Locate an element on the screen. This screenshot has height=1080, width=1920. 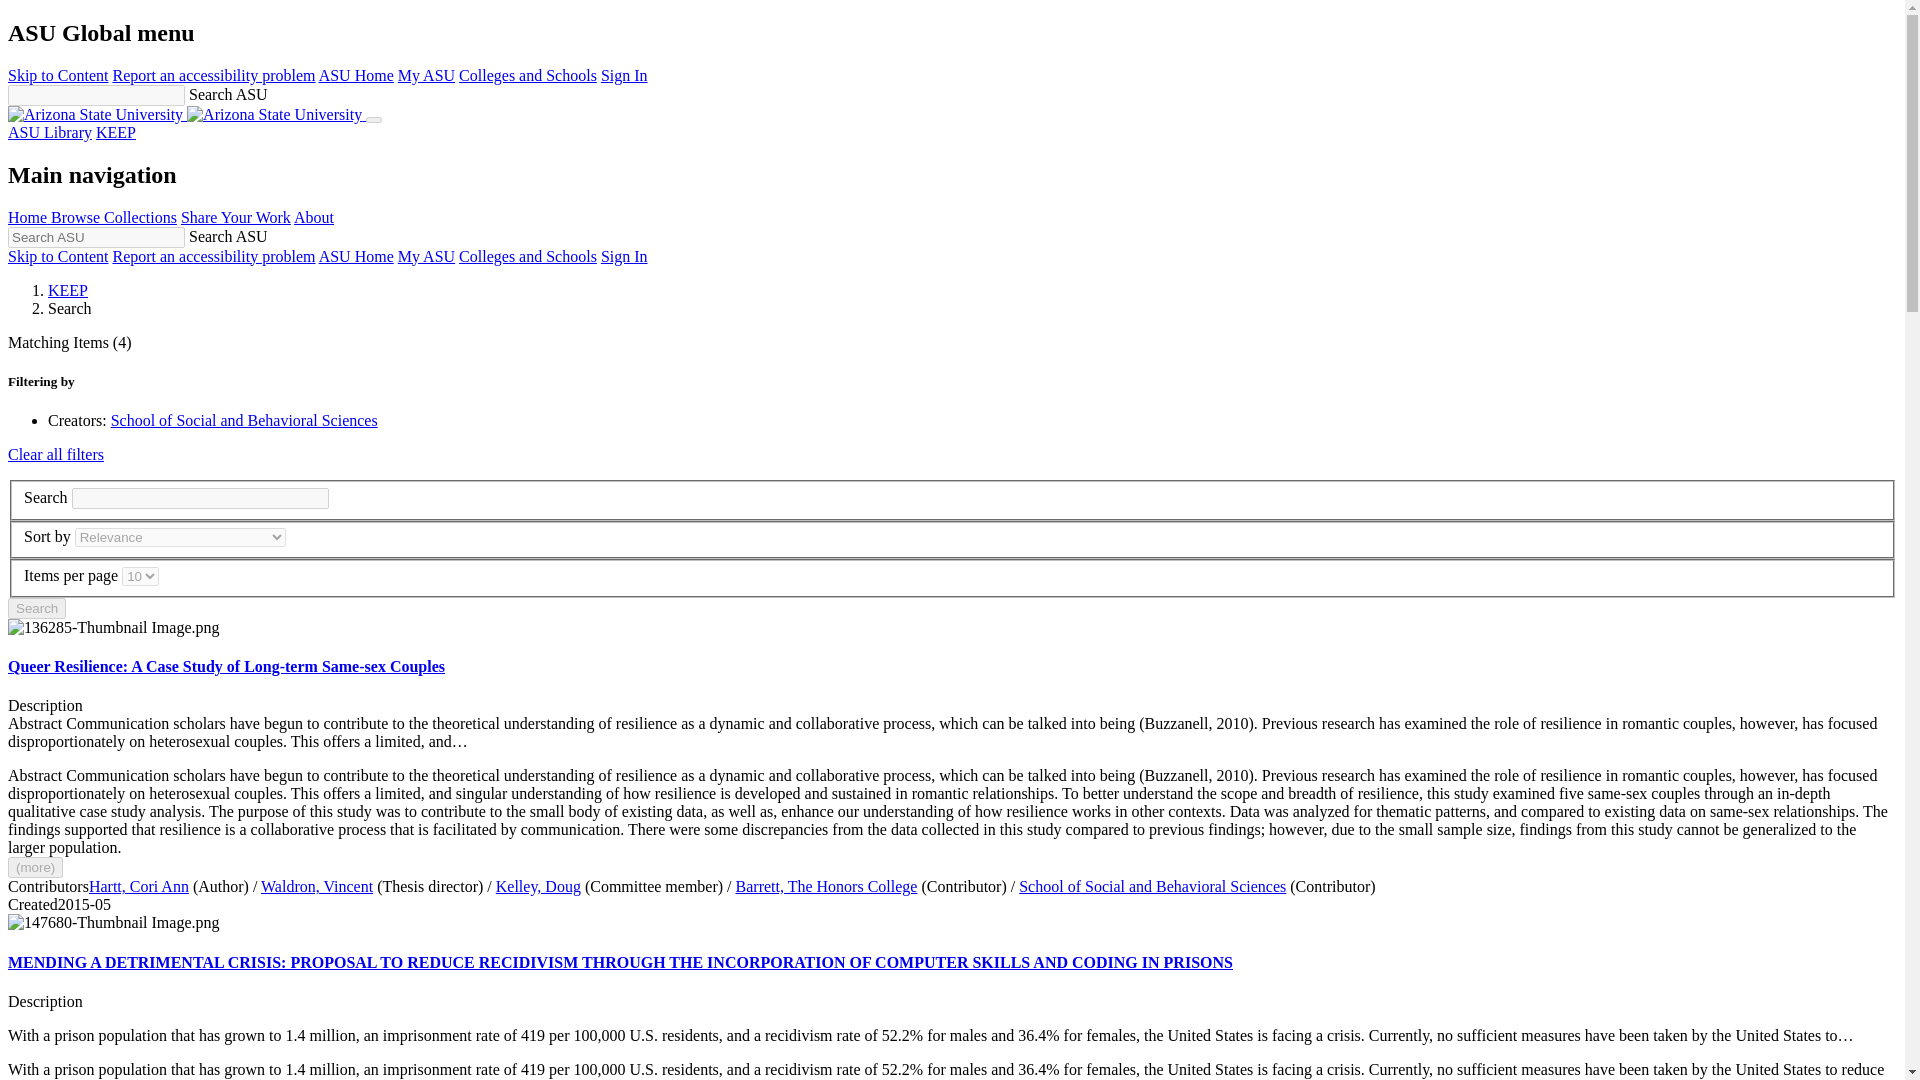
Screen reader link to the accessibility page is located at coordinates (212, 256).